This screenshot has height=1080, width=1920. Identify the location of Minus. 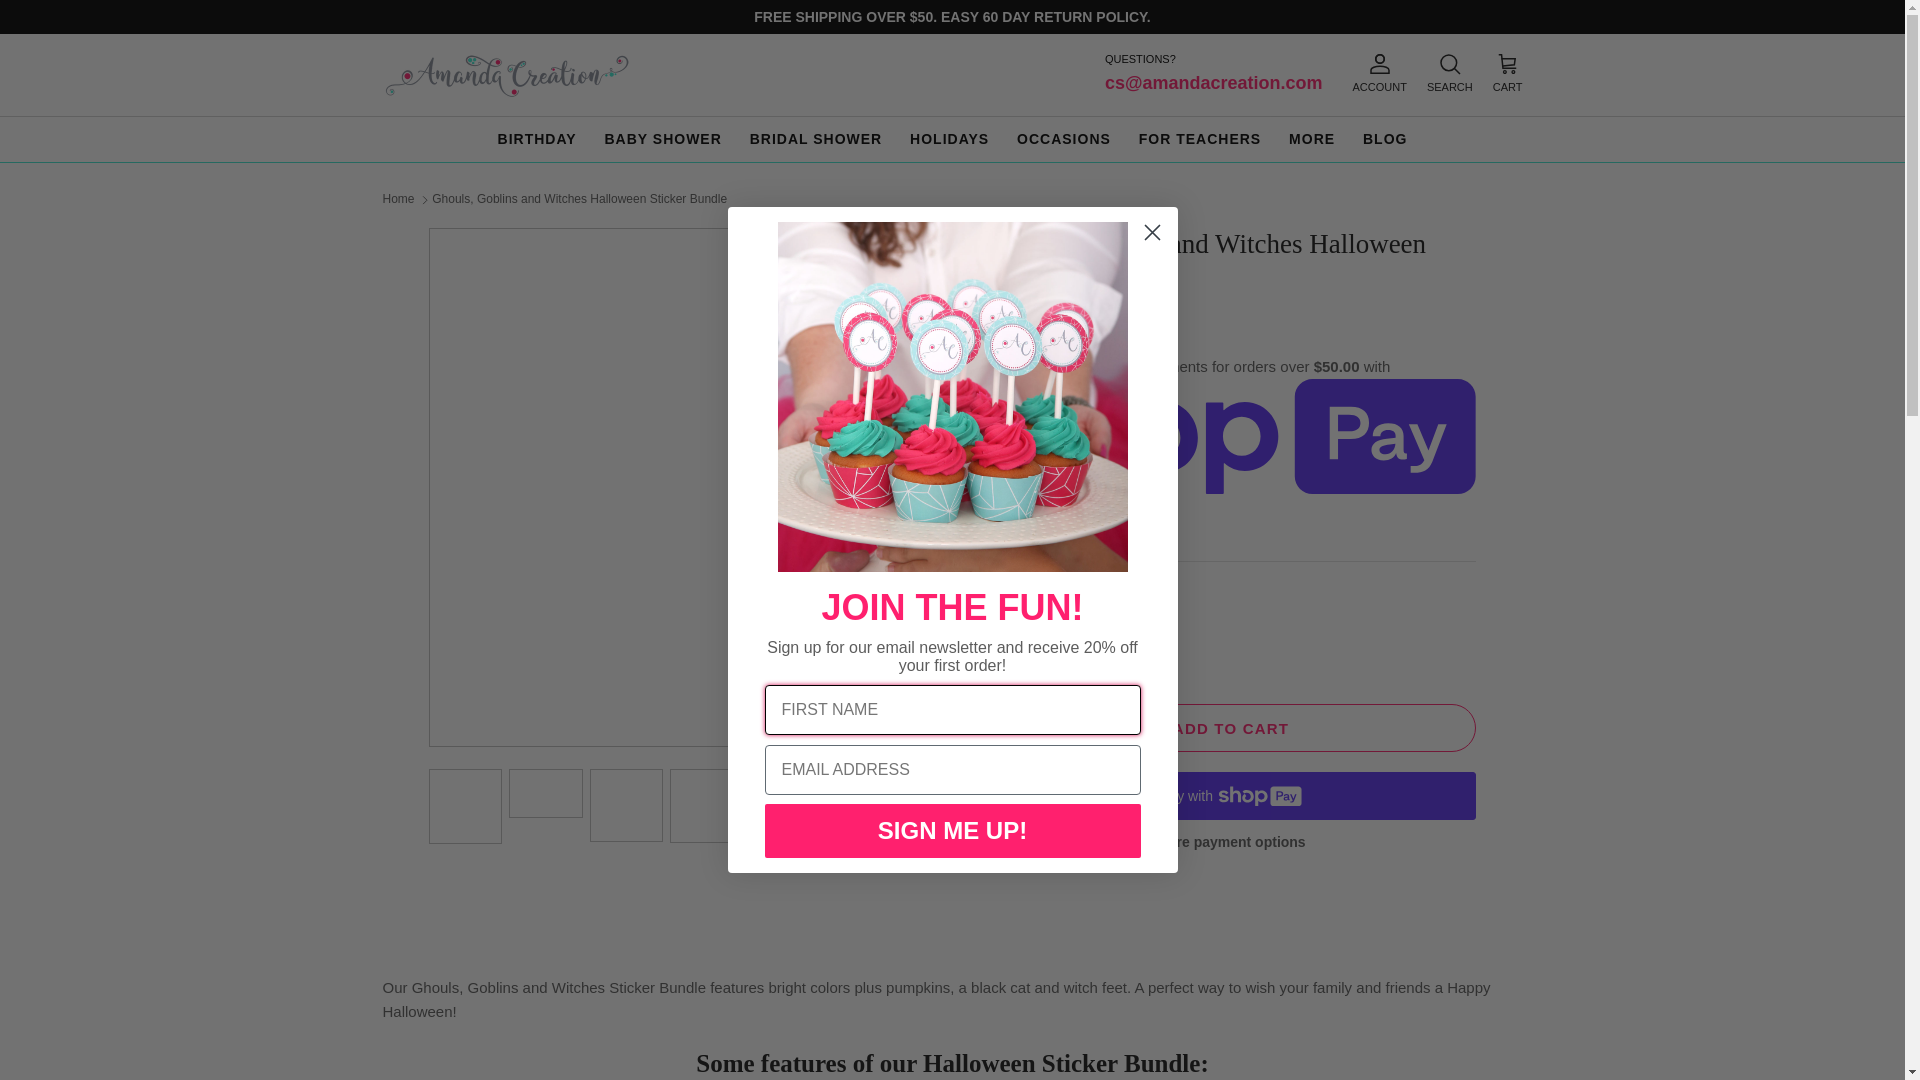
(1010, 640).